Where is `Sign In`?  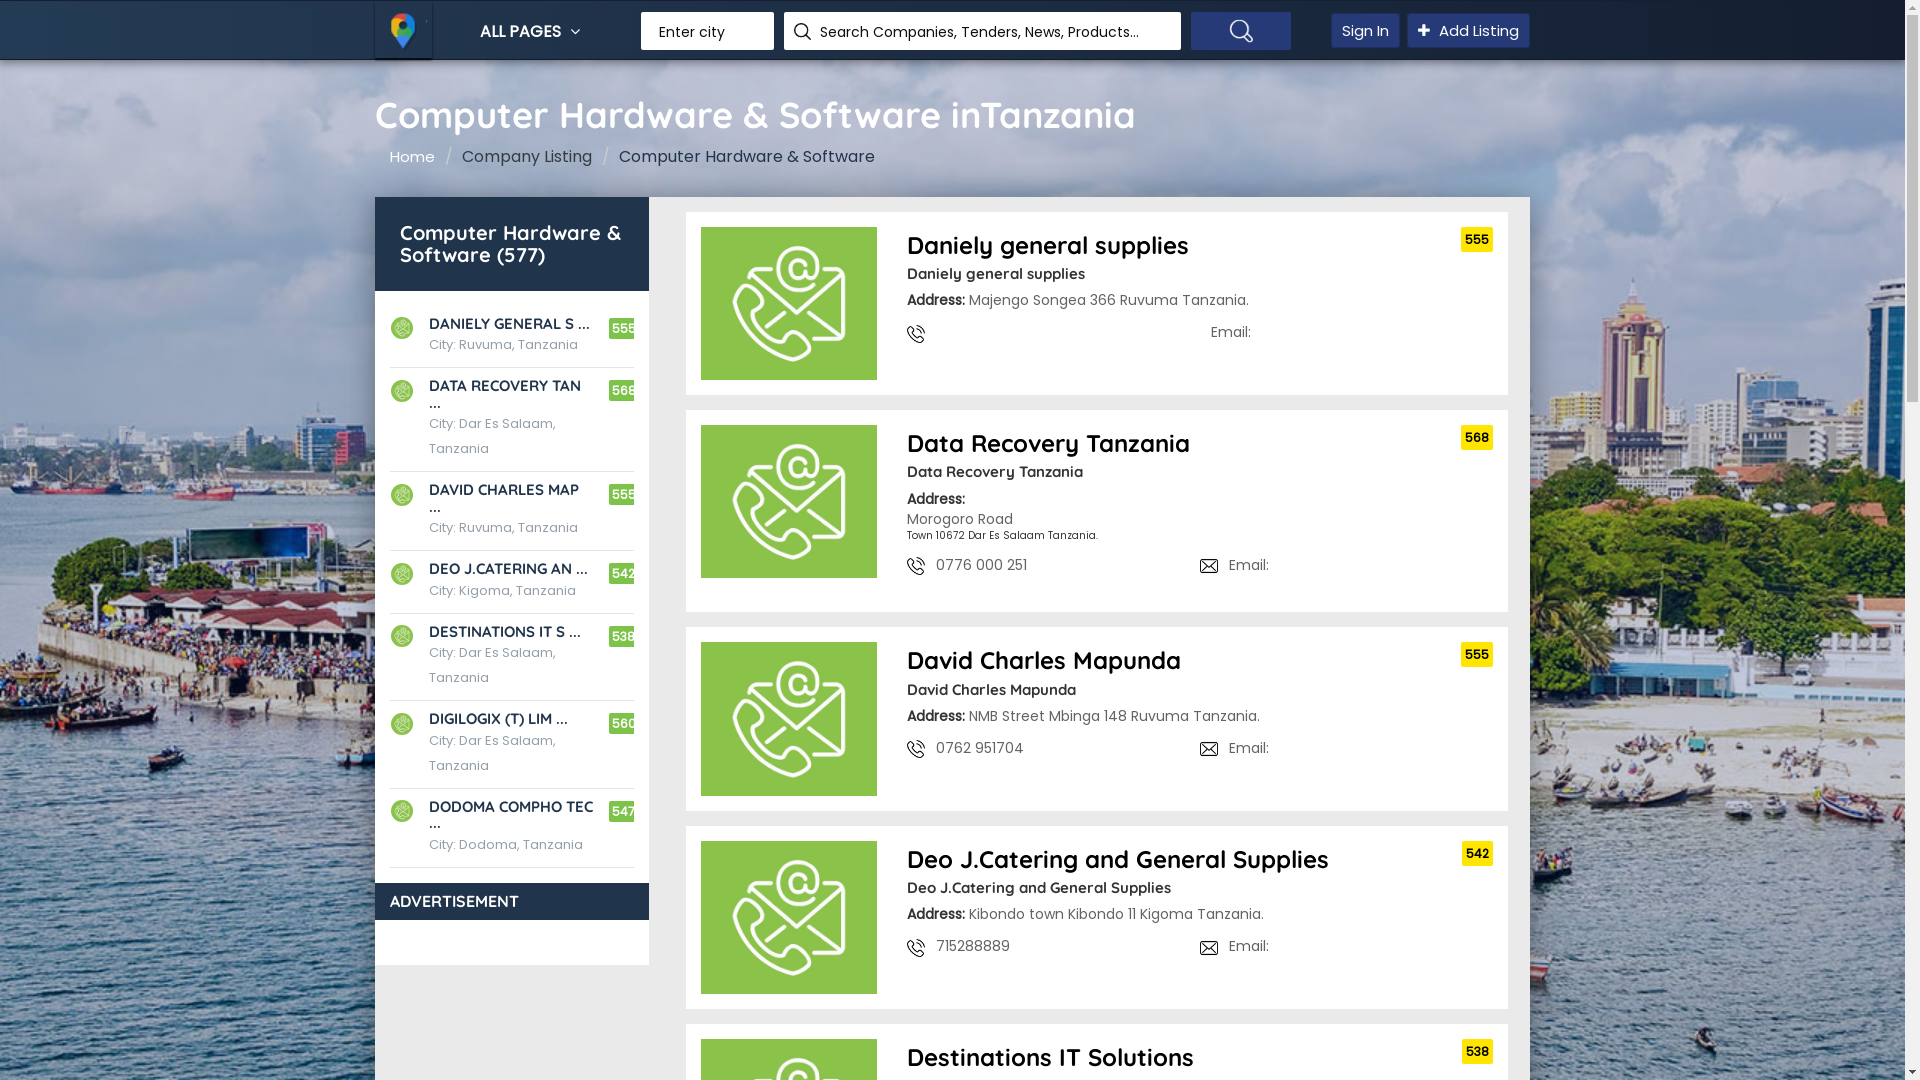 Sign In is located at coordinates (1366, 30).